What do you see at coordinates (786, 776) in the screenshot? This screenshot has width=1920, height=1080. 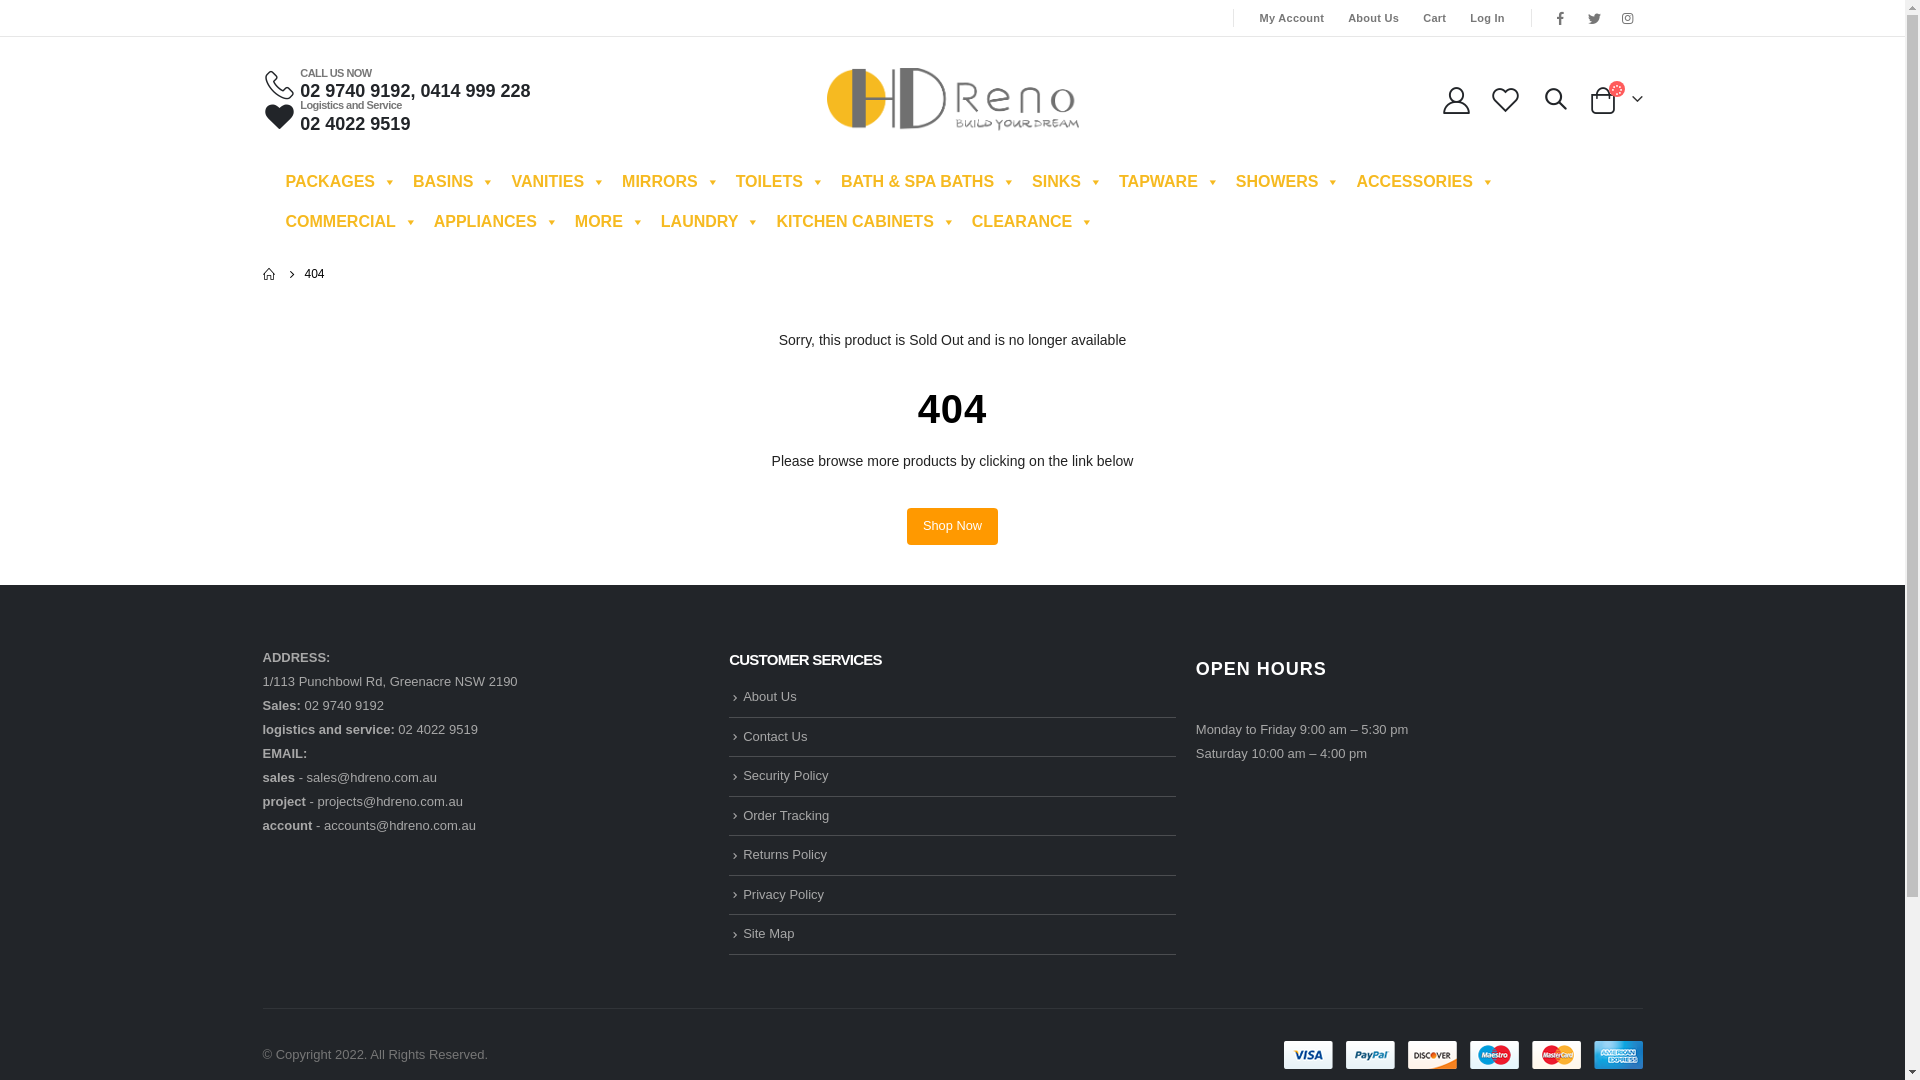 I see `Security Policy` at bounding box center [786, 776].